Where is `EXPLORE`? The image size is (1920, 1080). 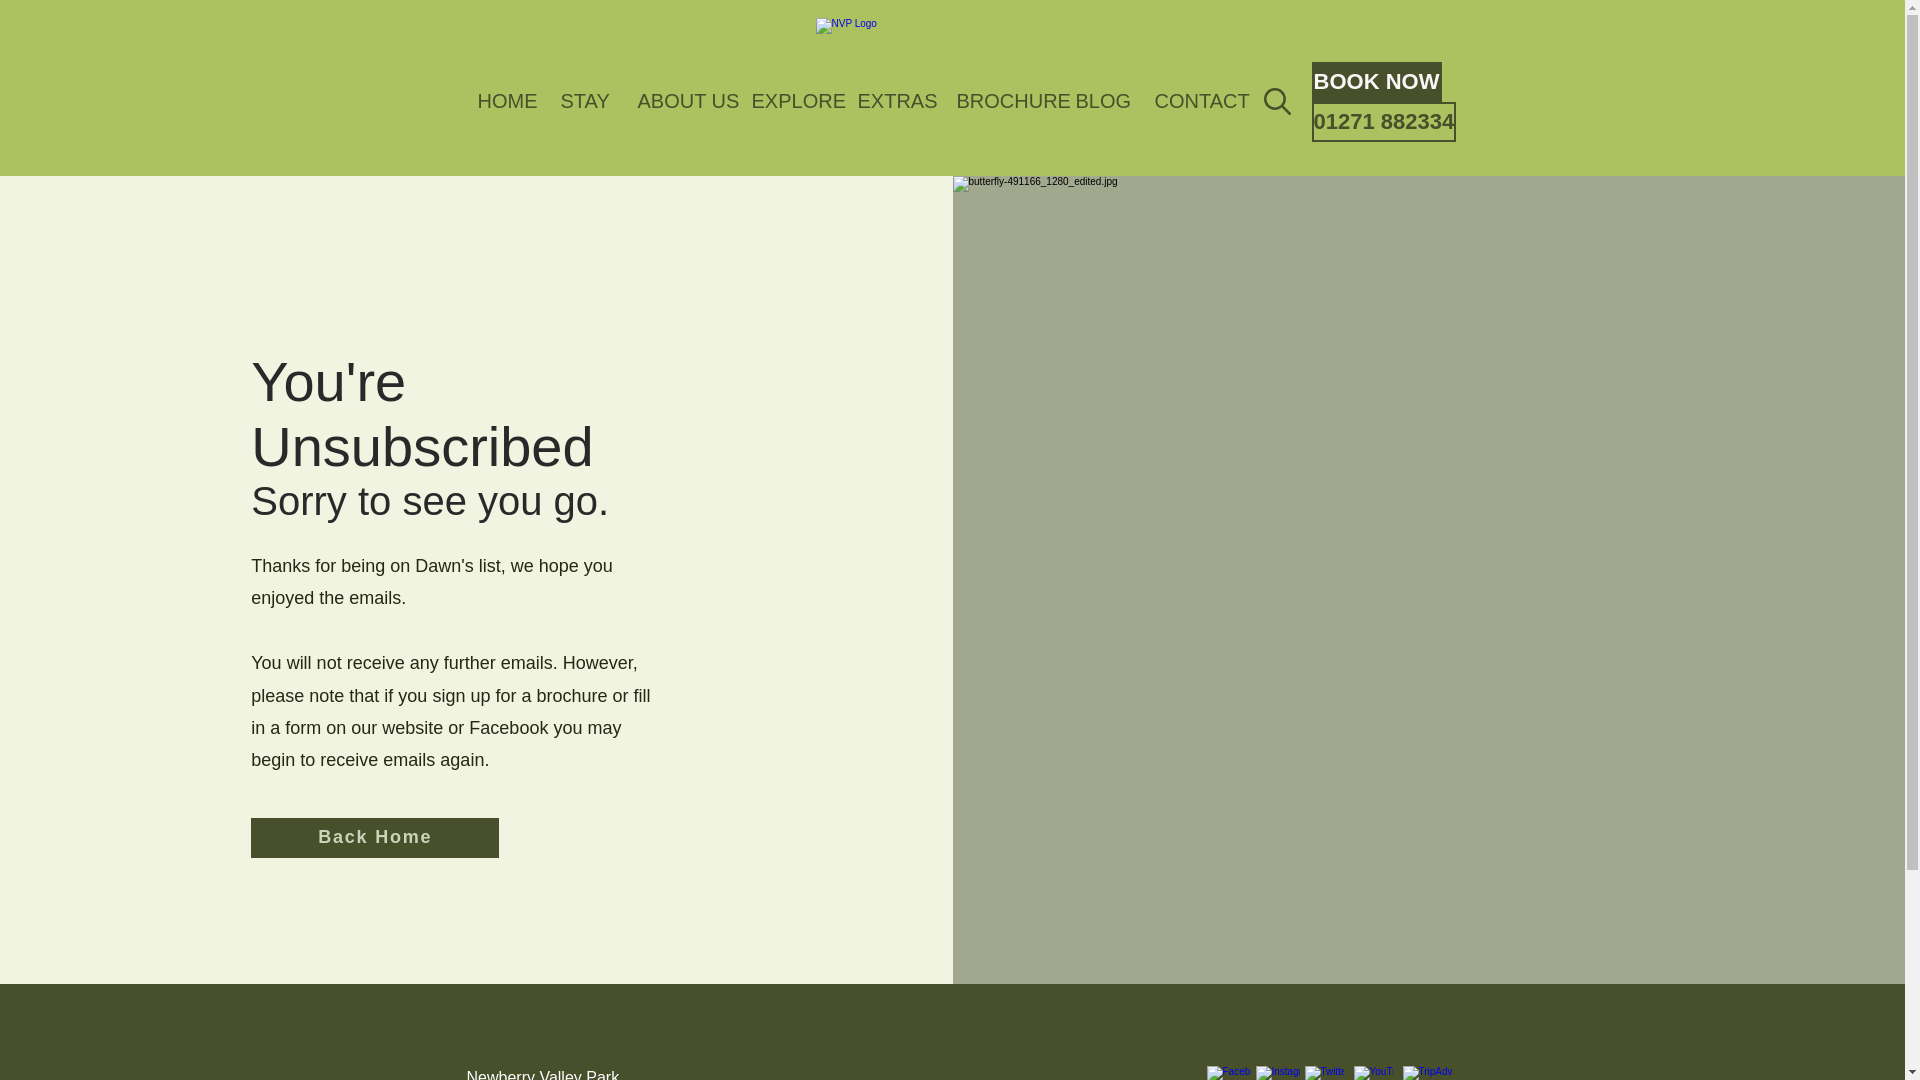 EXPLORE is located at coordinates (788, 101).